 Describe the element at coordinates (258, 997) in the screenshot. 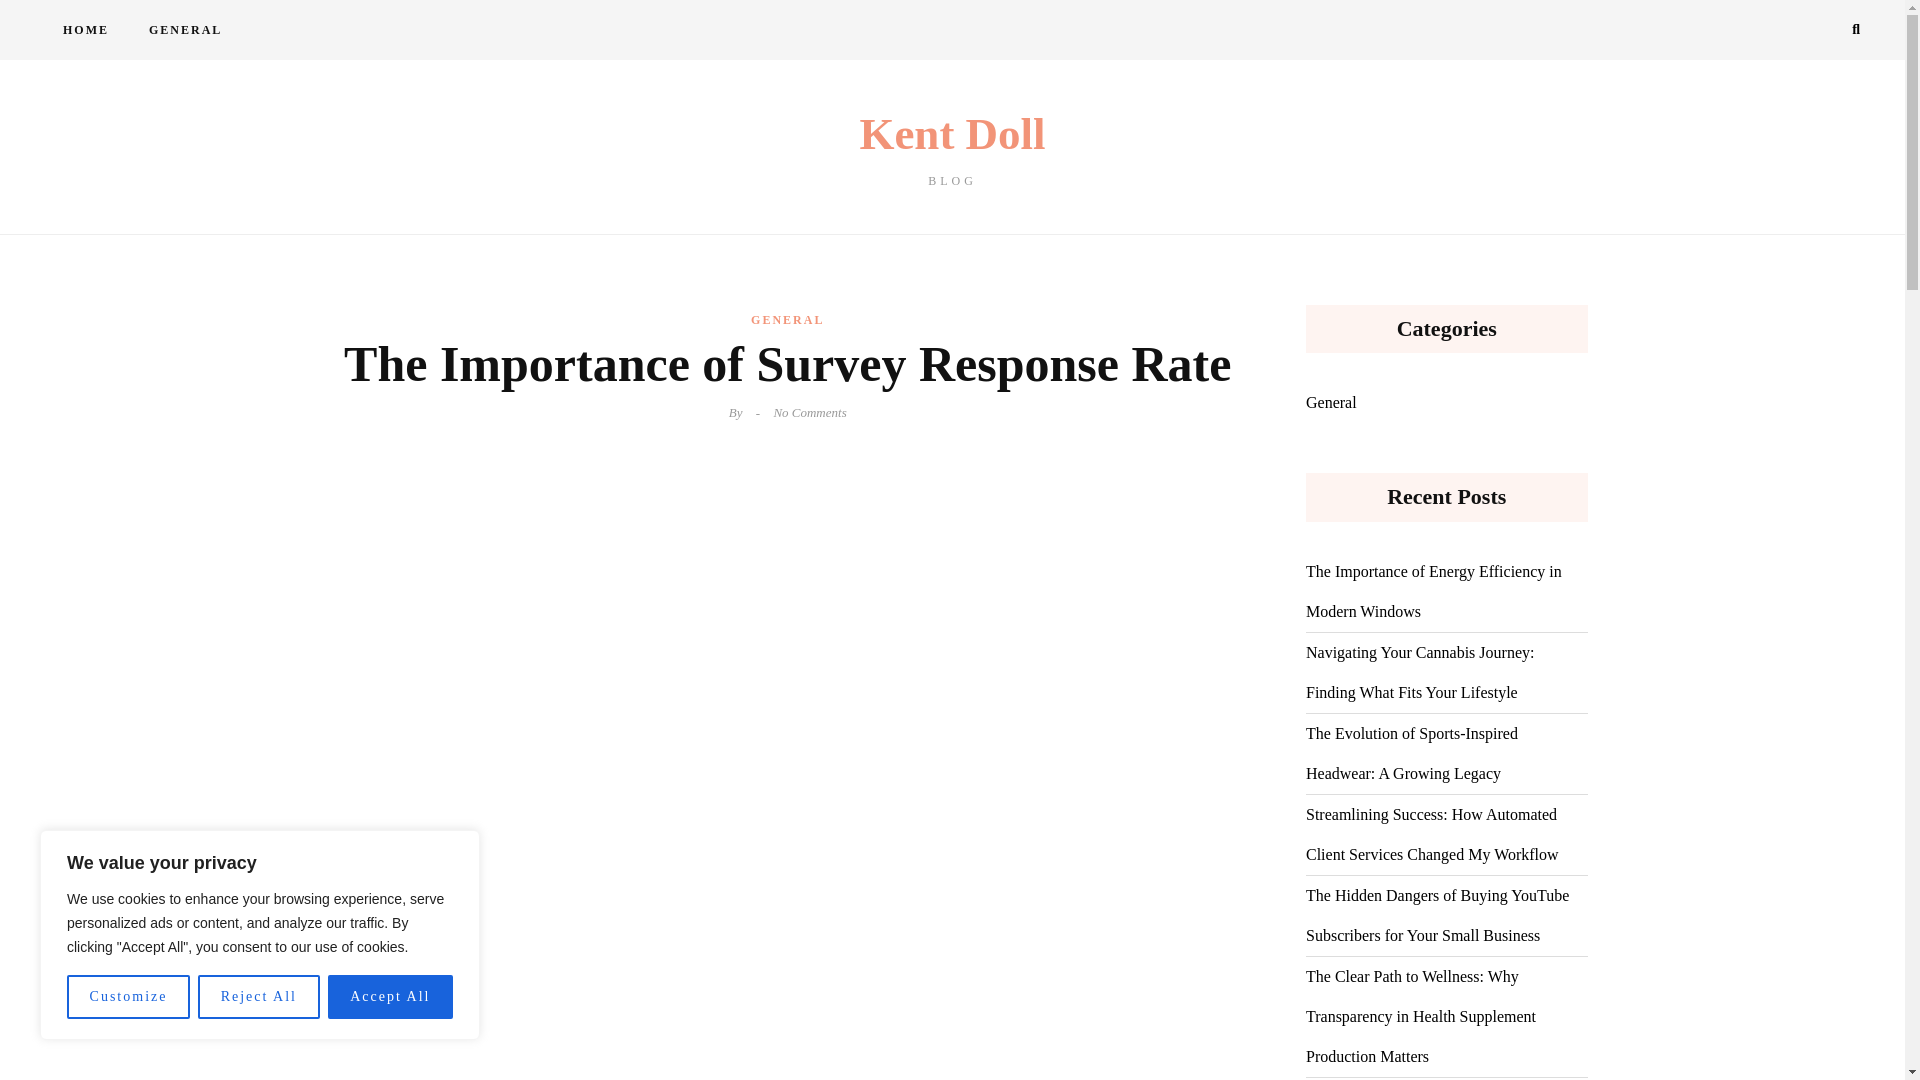

I see `Customize` at that location.